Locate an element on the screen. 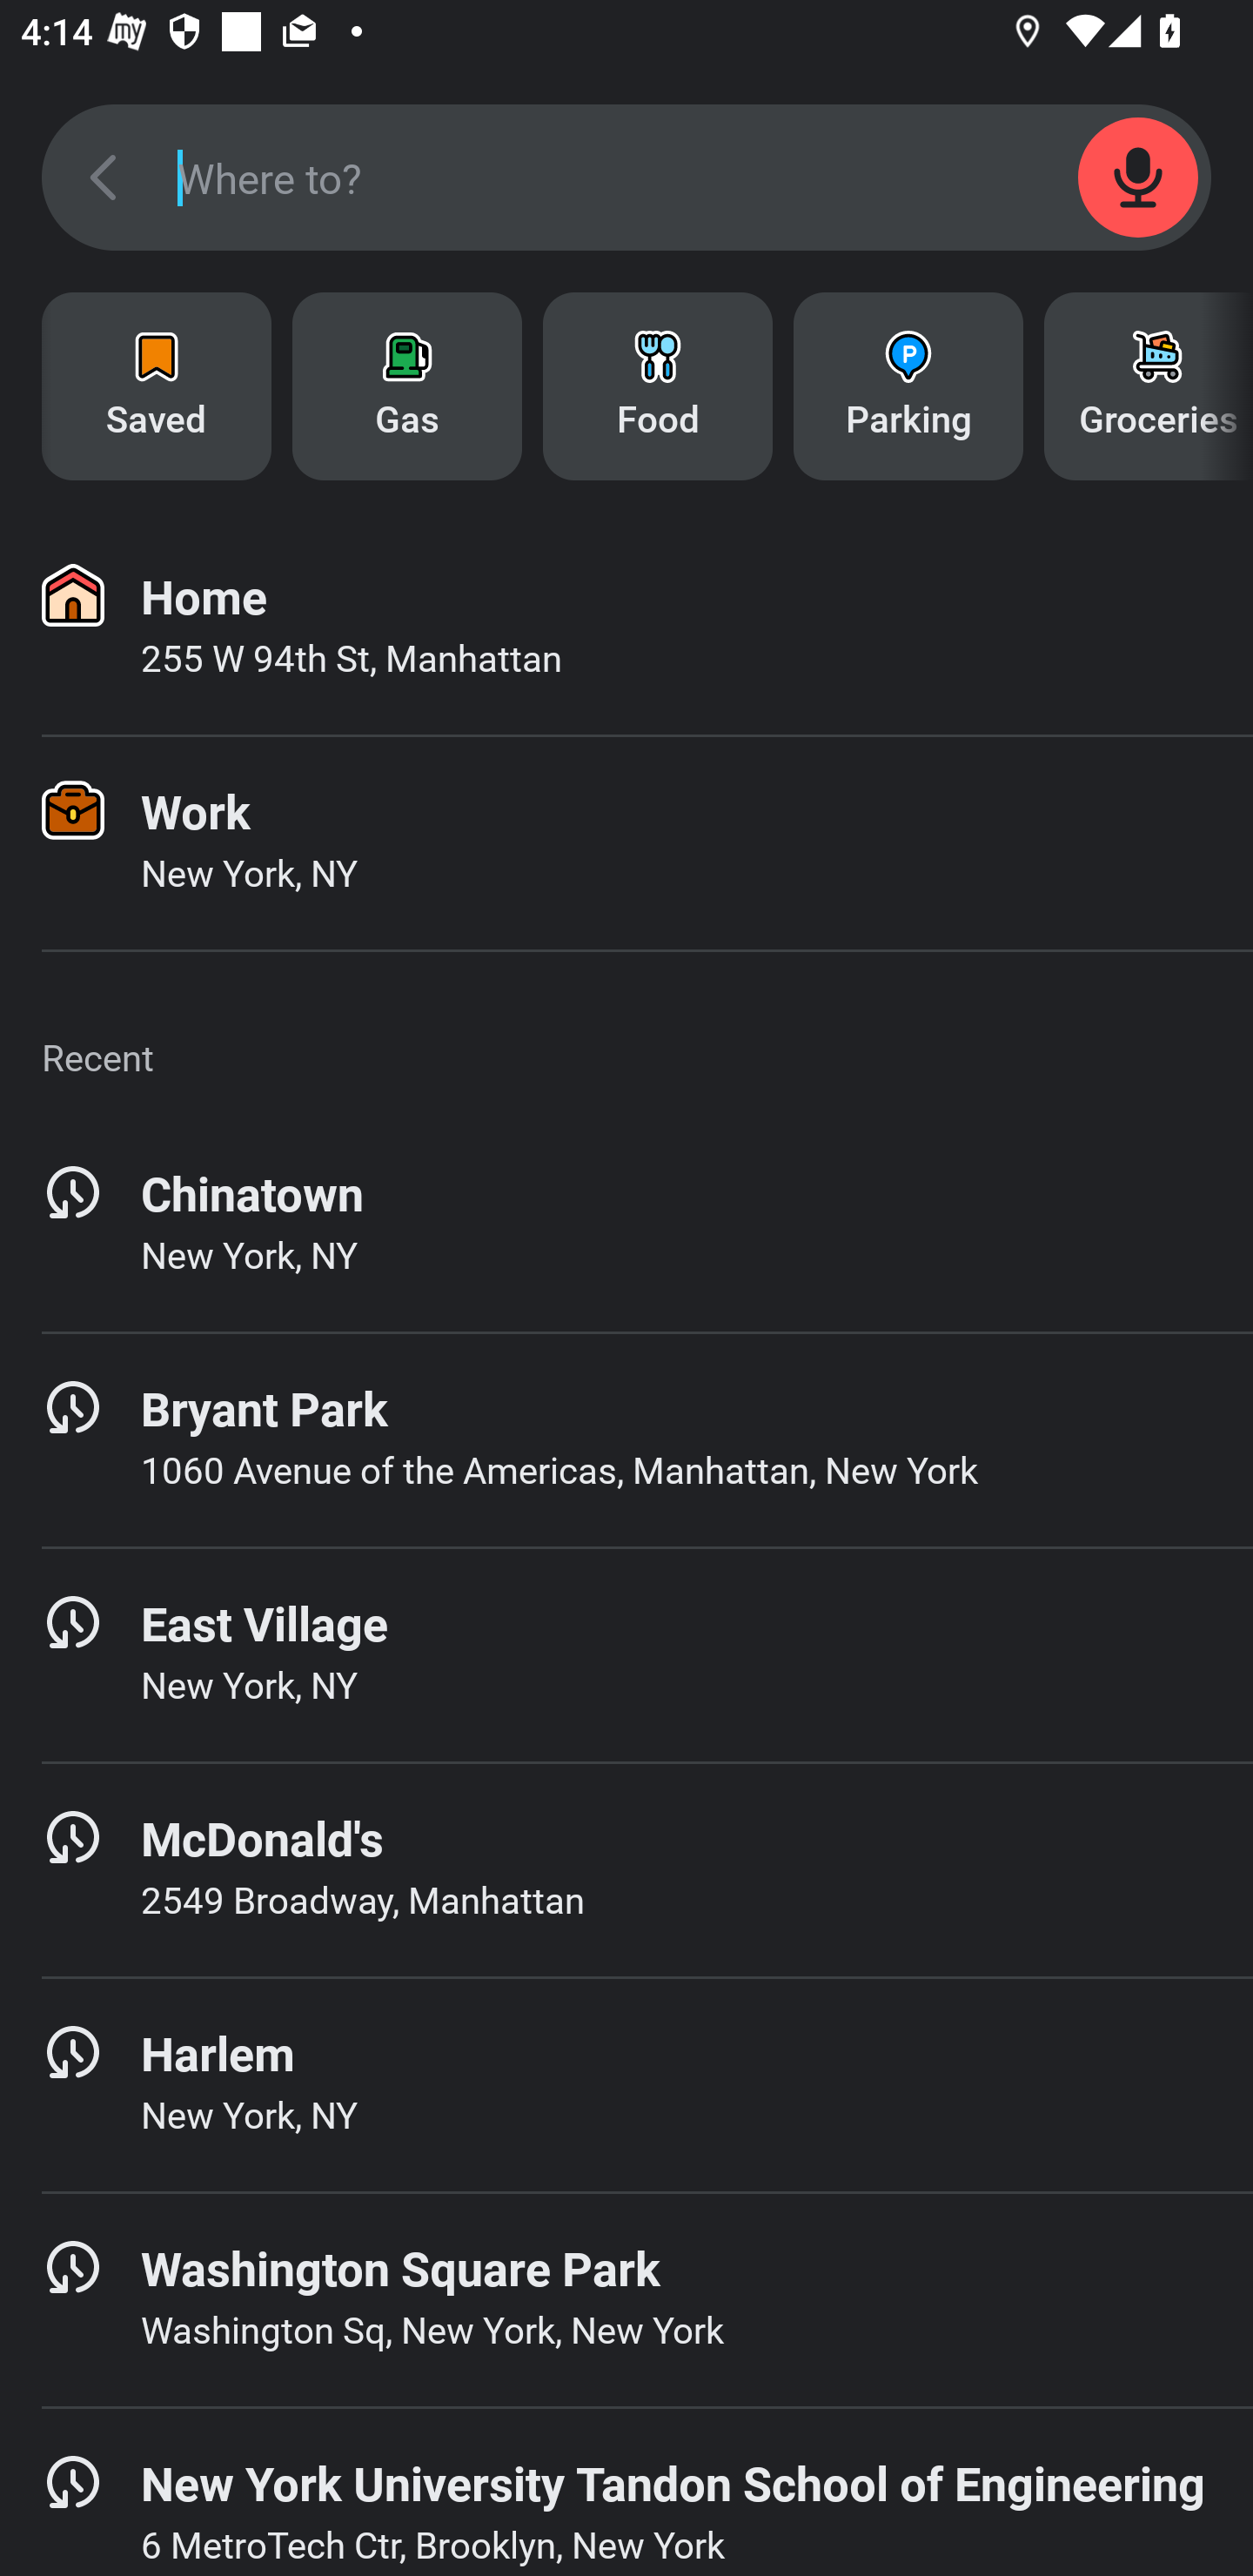 The image size is (1253, 2576). McDonald's 2549 Broadway, Manhattan is located at coordinates (626, 1869).